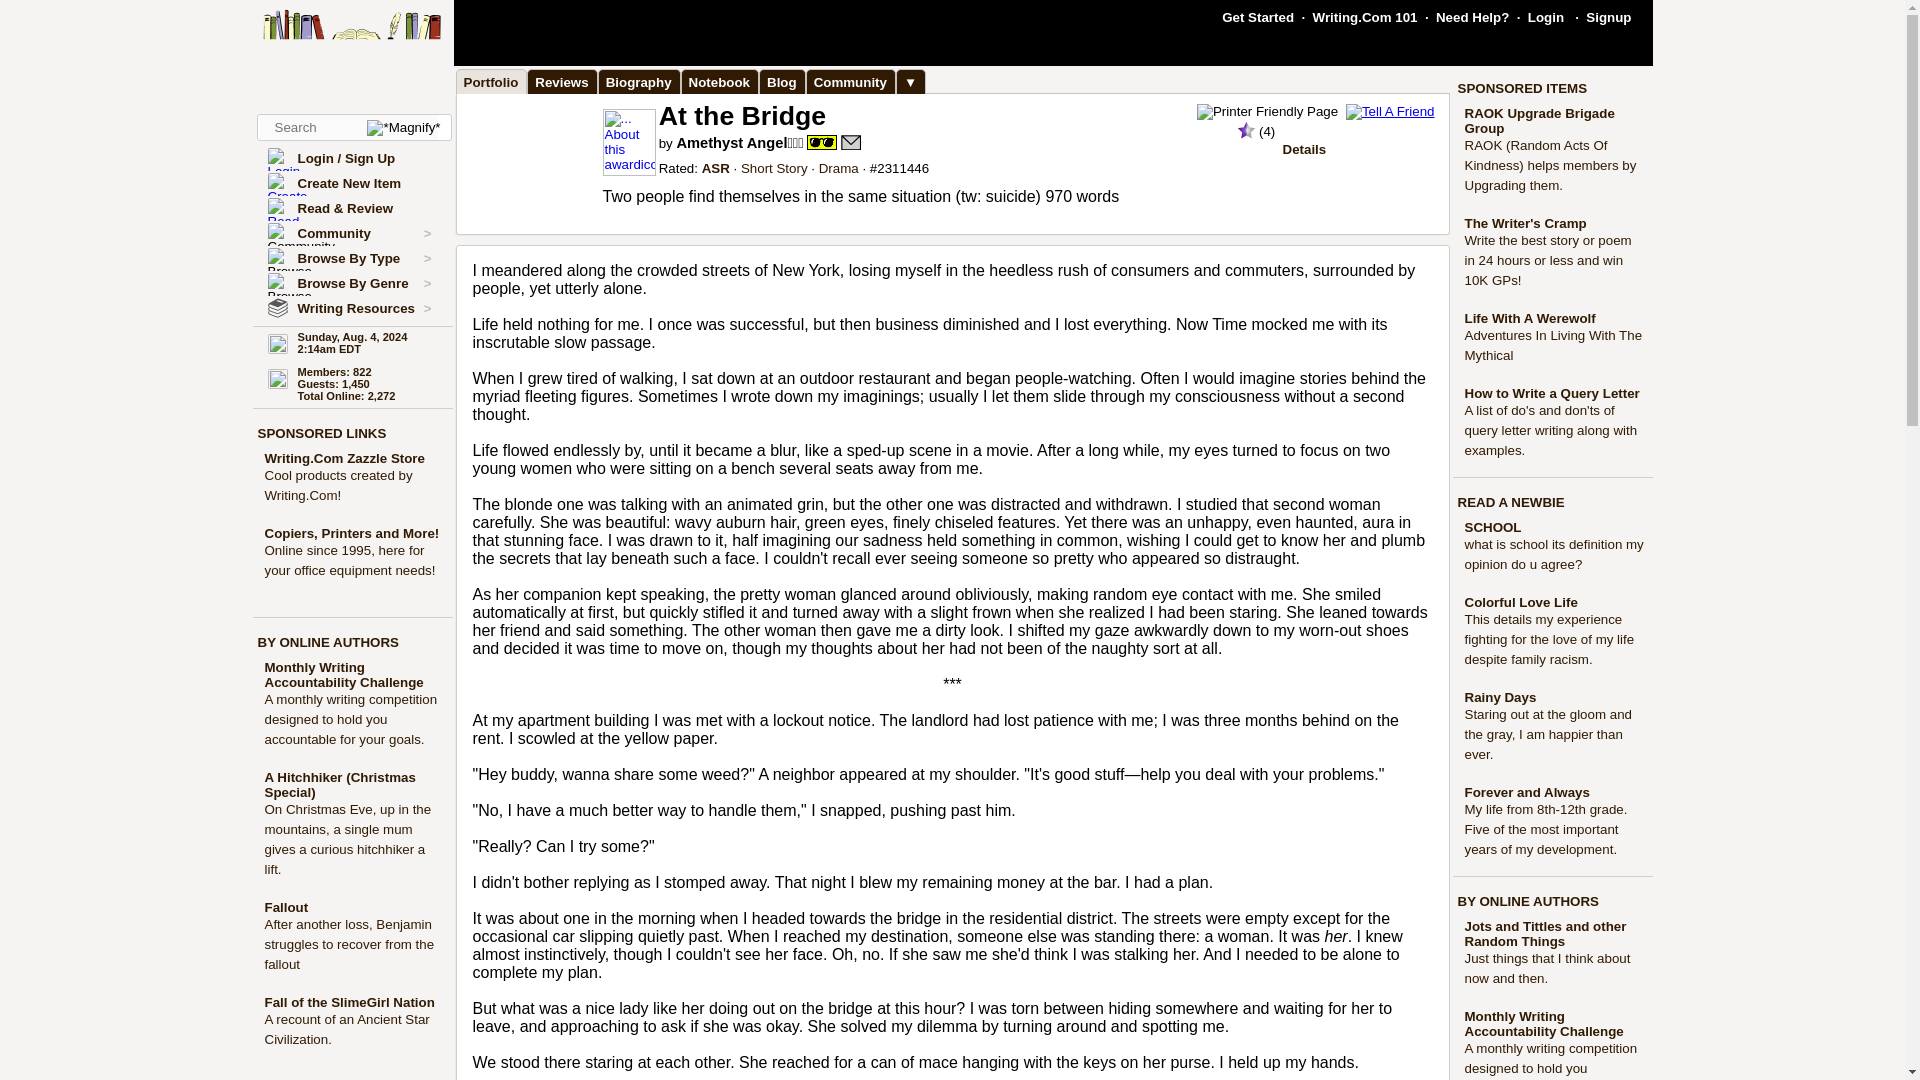 The height and width of the screenshot is (1080, 1920). What do you see at coordinates (1472, 16) in the screenshot?
I see `Need Help?` at bounding box center [1472, 16].